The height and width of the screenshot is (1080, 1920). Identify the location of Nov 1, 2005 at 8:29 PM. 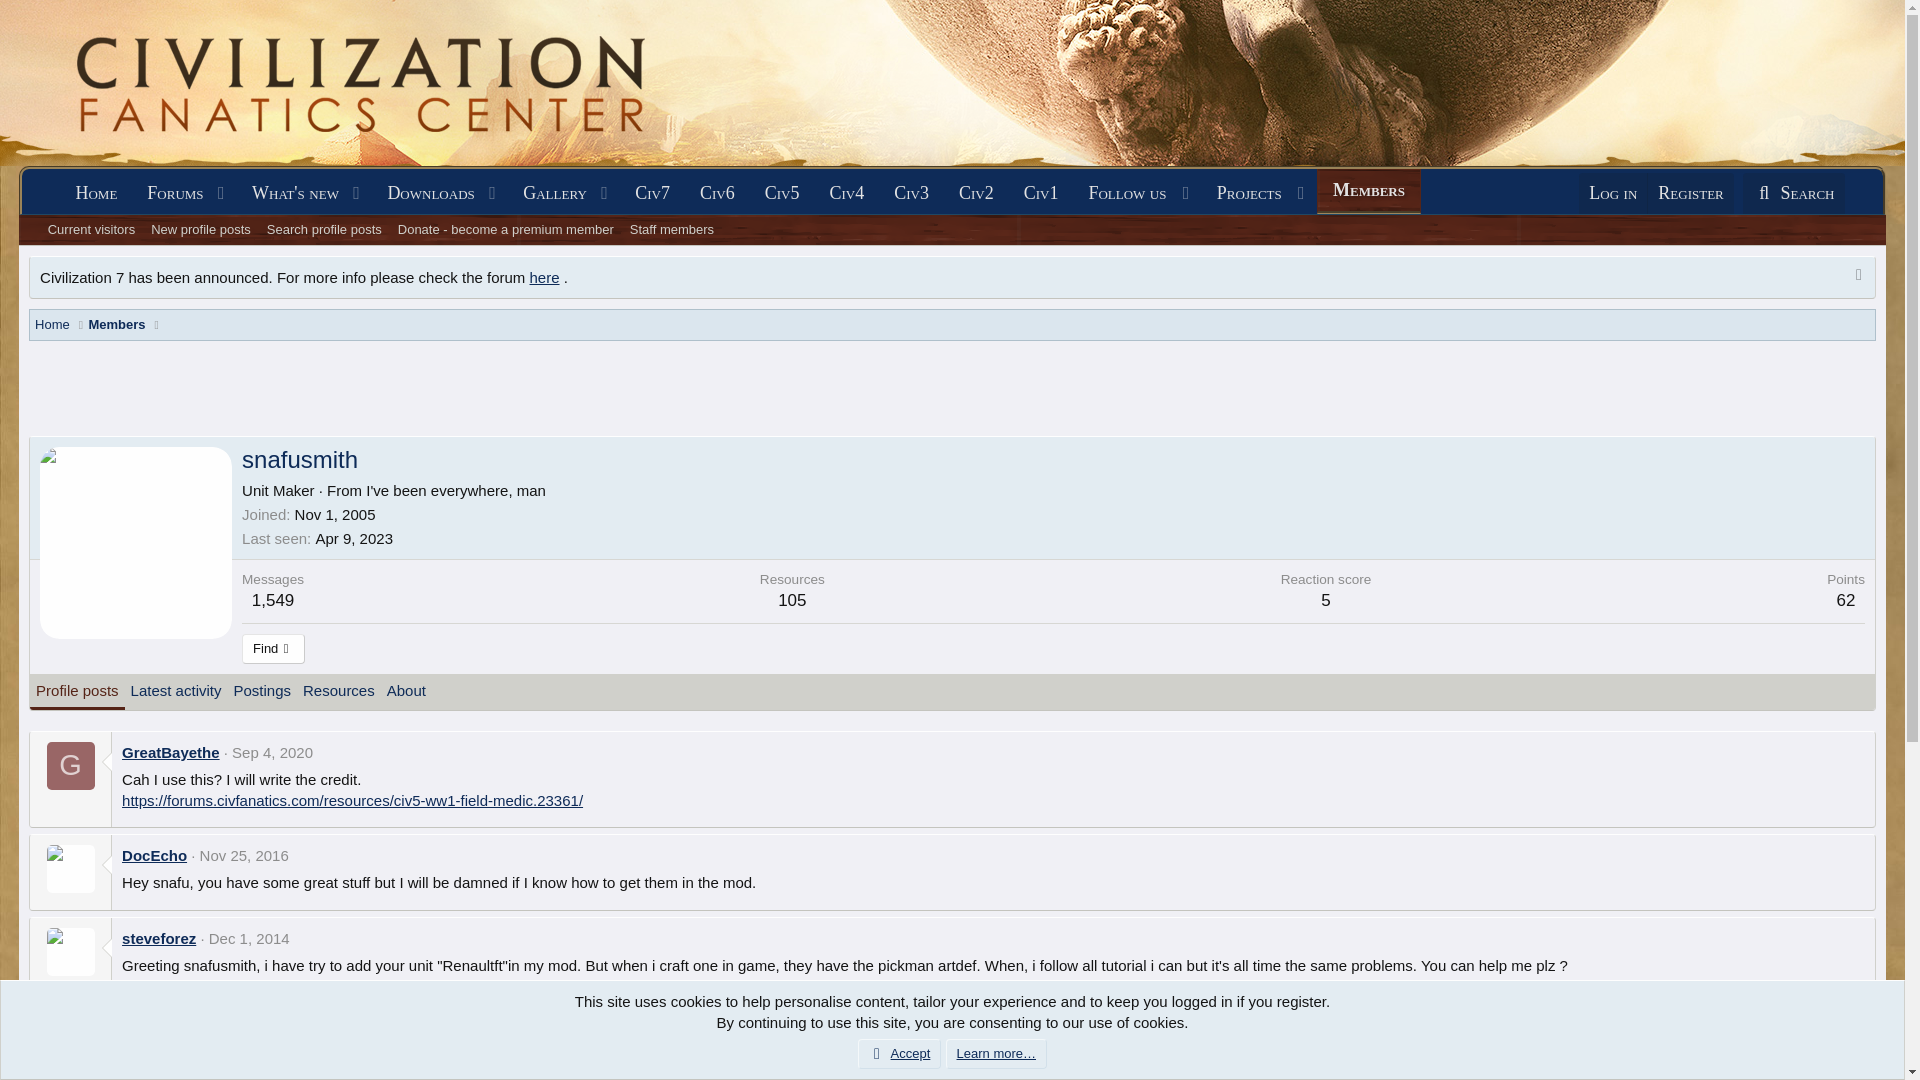
(336, 514).